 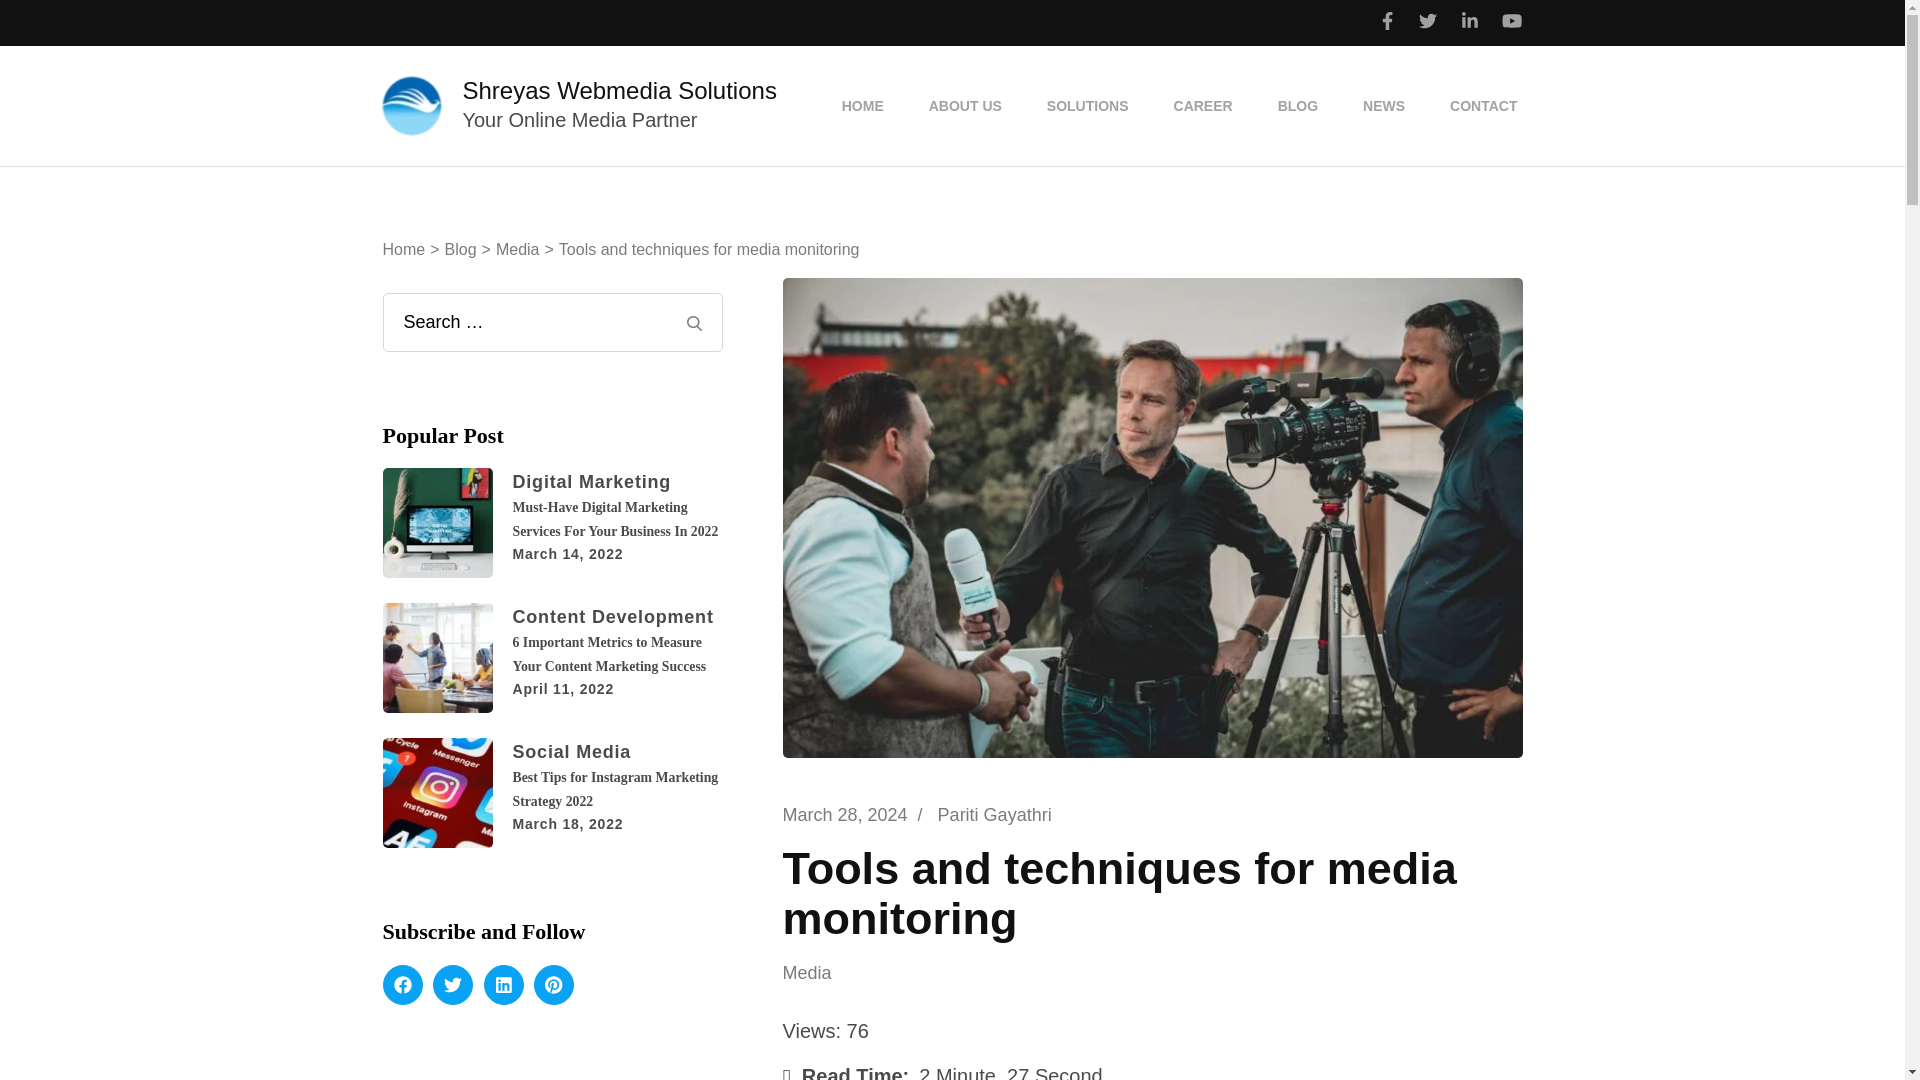 What do you see at coordinates (995, 814) in the screenshot?
I see `Pariti Gayathri` at bounding box center [995, 814].